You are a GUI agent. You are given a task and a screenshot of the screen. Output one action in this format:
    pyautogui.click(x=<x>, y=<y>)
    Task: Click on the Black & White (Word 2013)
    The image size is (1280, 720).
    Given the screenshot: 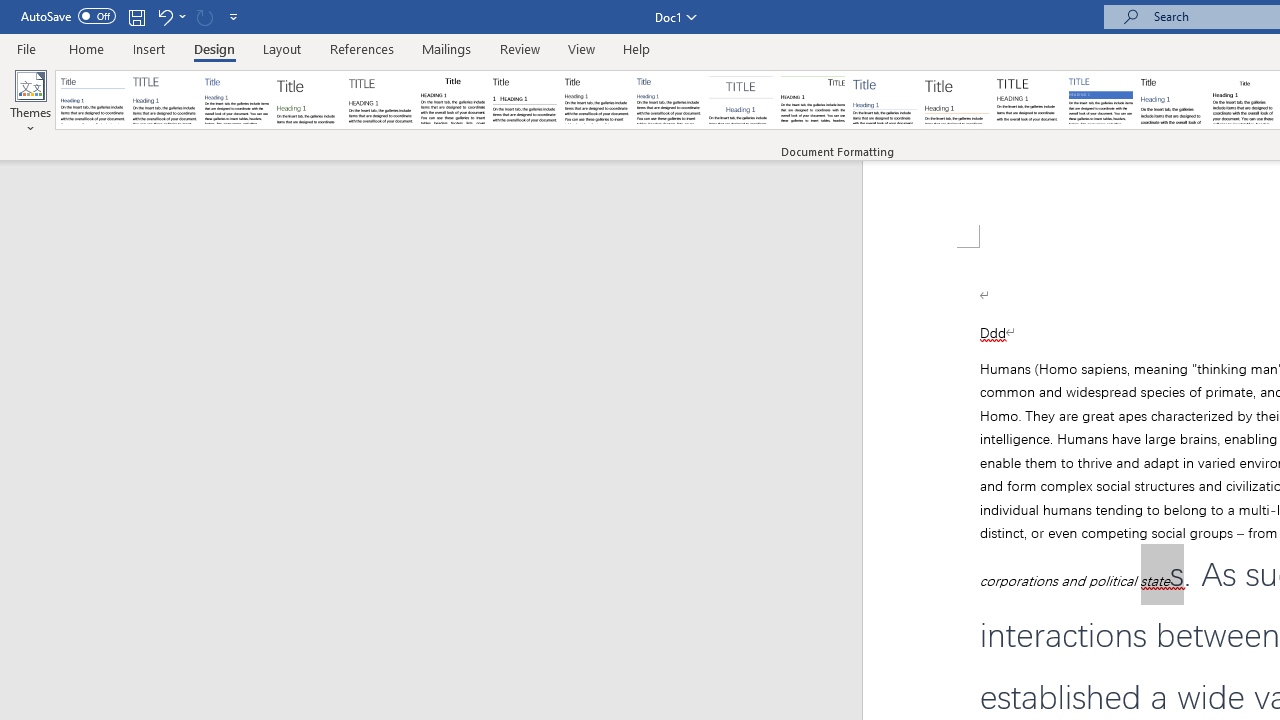 What is the action you would take?
    pyautogui.click(x=596, y=100)
    